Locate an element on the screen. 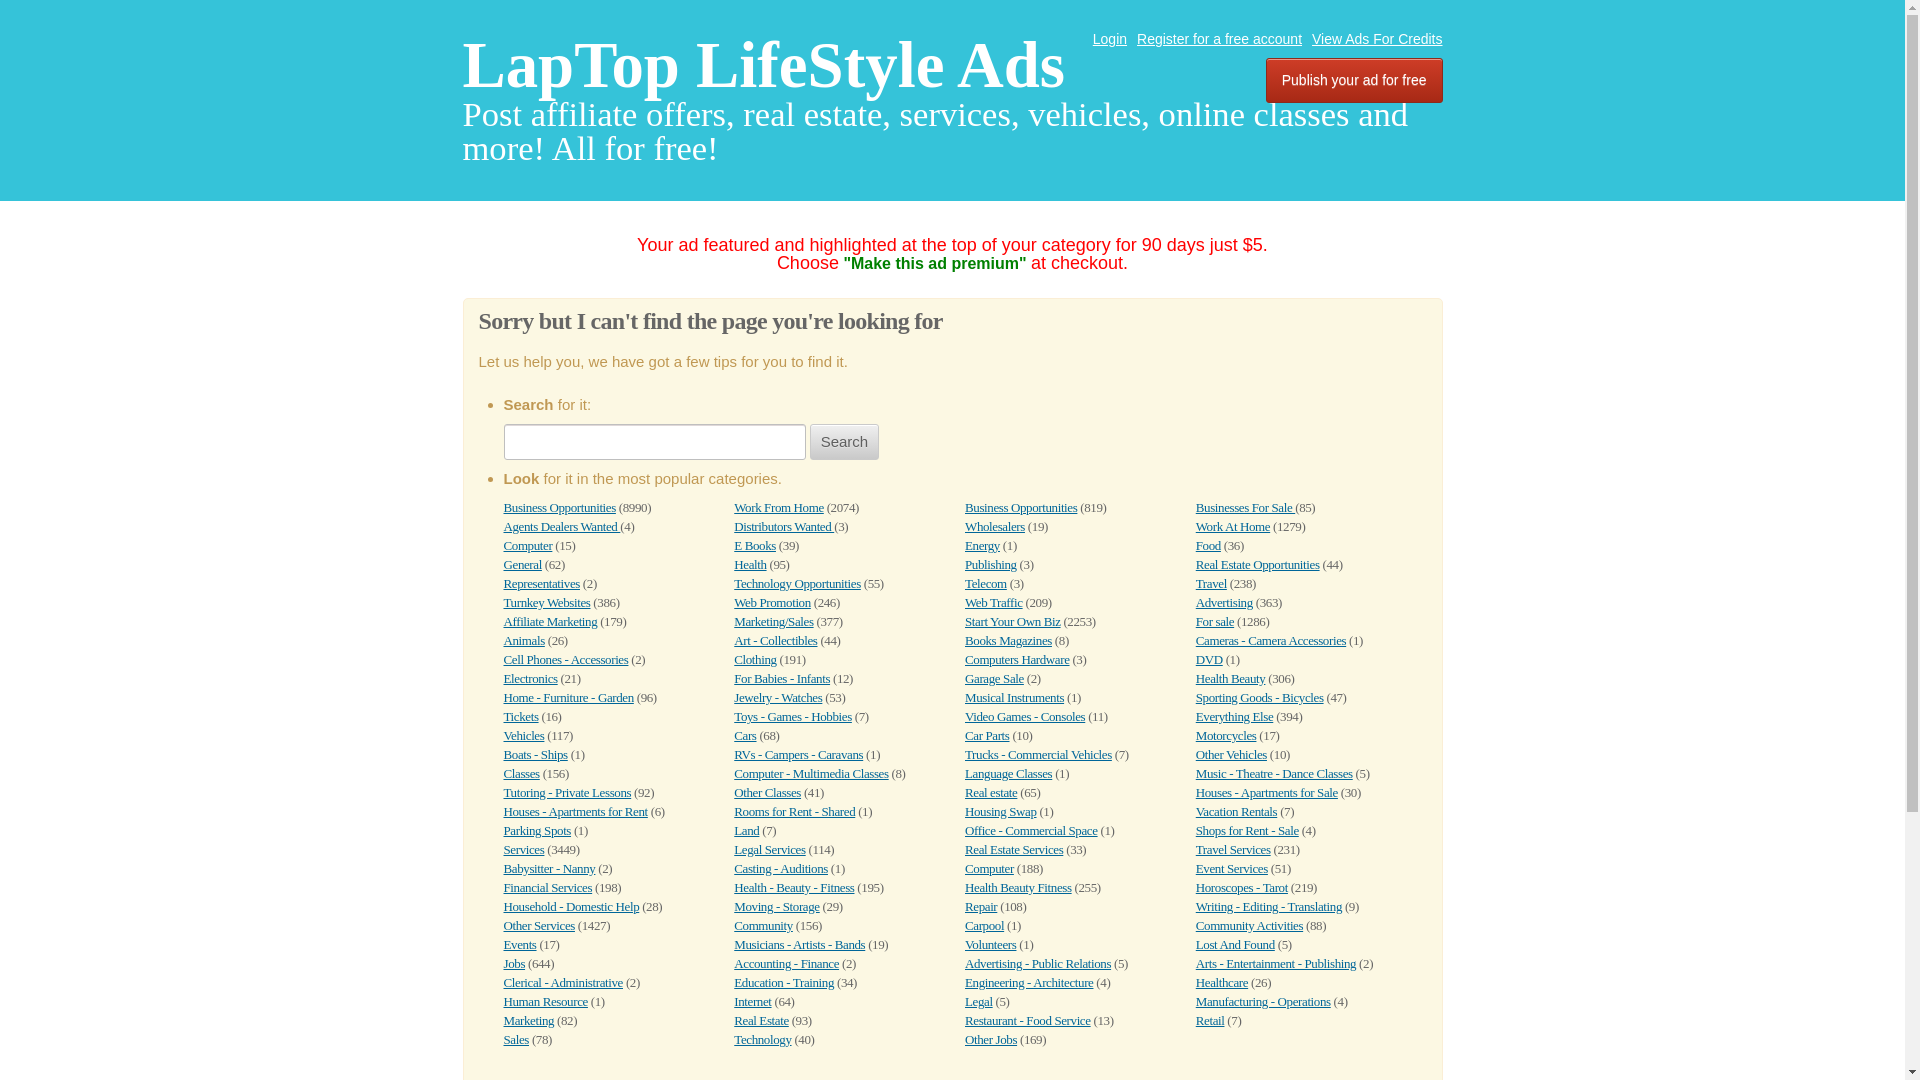  Start Your Own Biz is located at coordinates (1013, 621).